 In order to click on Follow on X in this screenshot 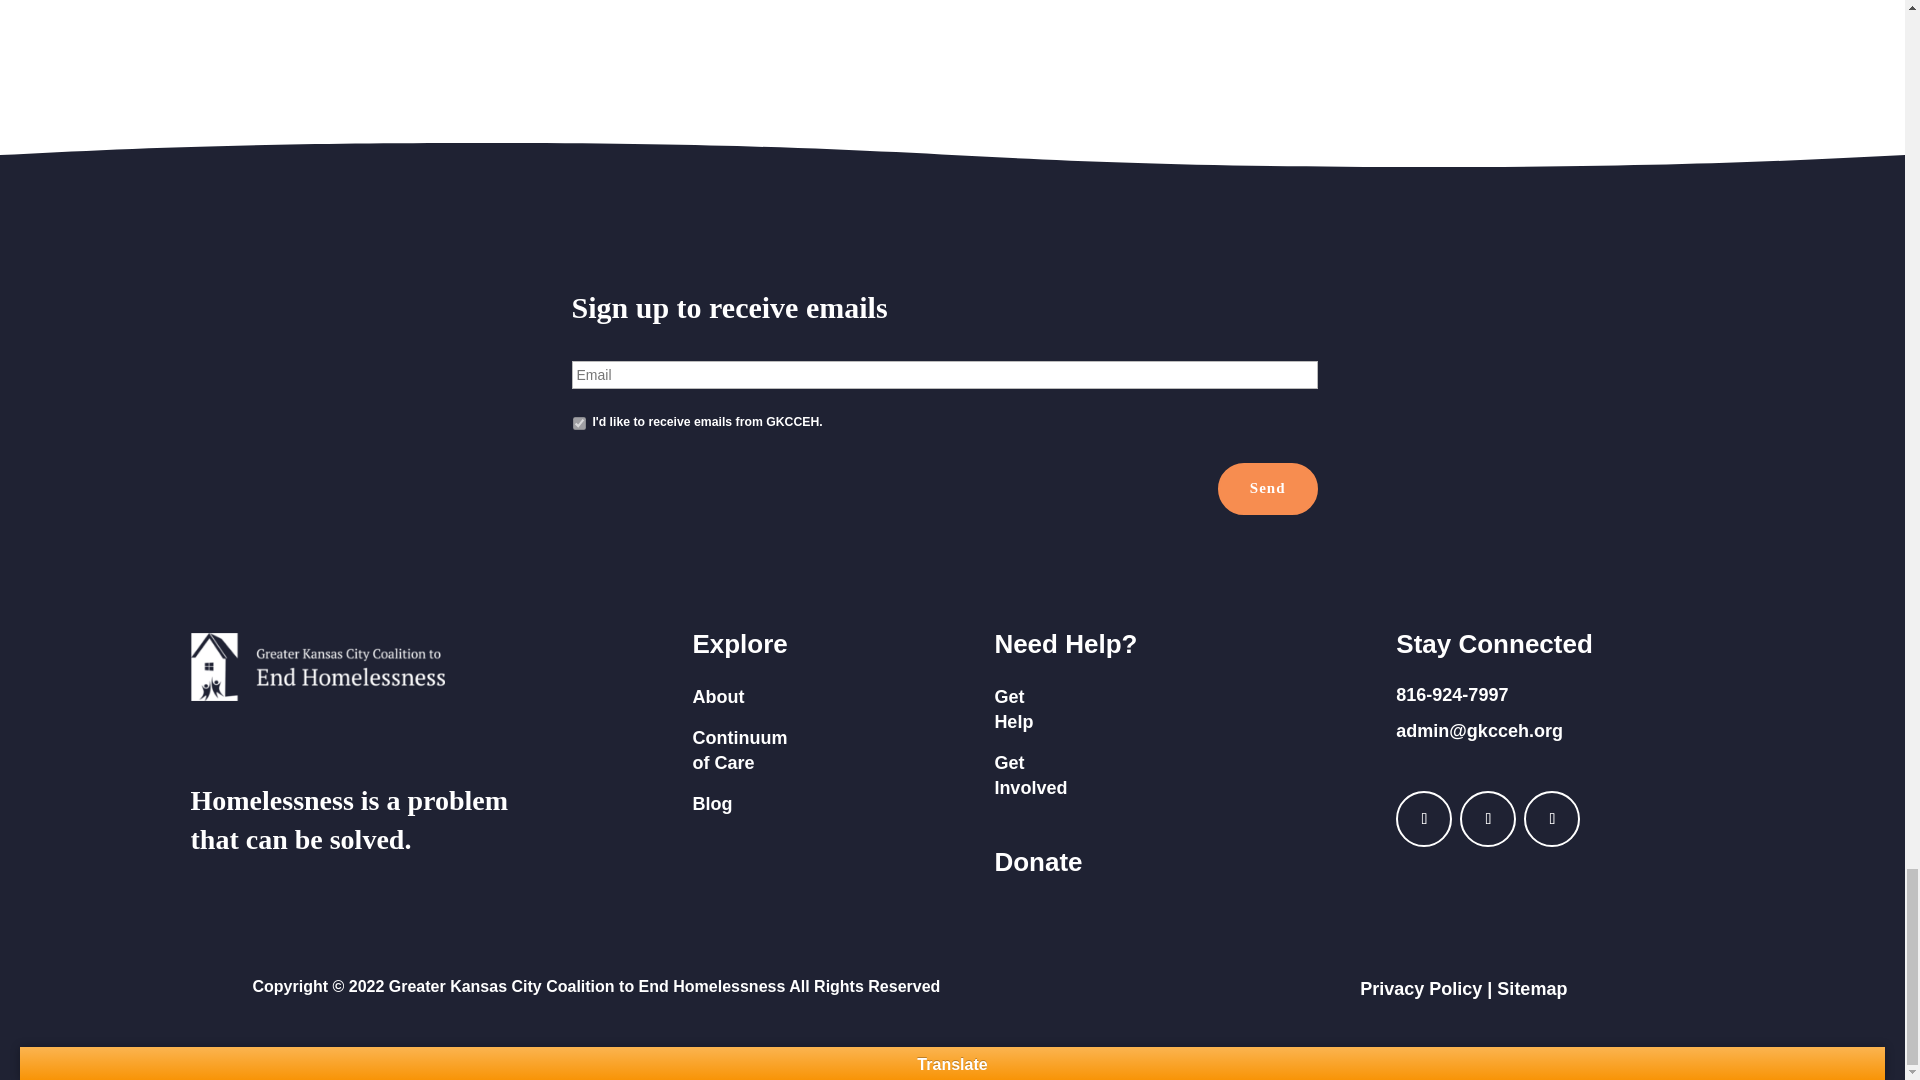, I will do `click(1552, 818)`.